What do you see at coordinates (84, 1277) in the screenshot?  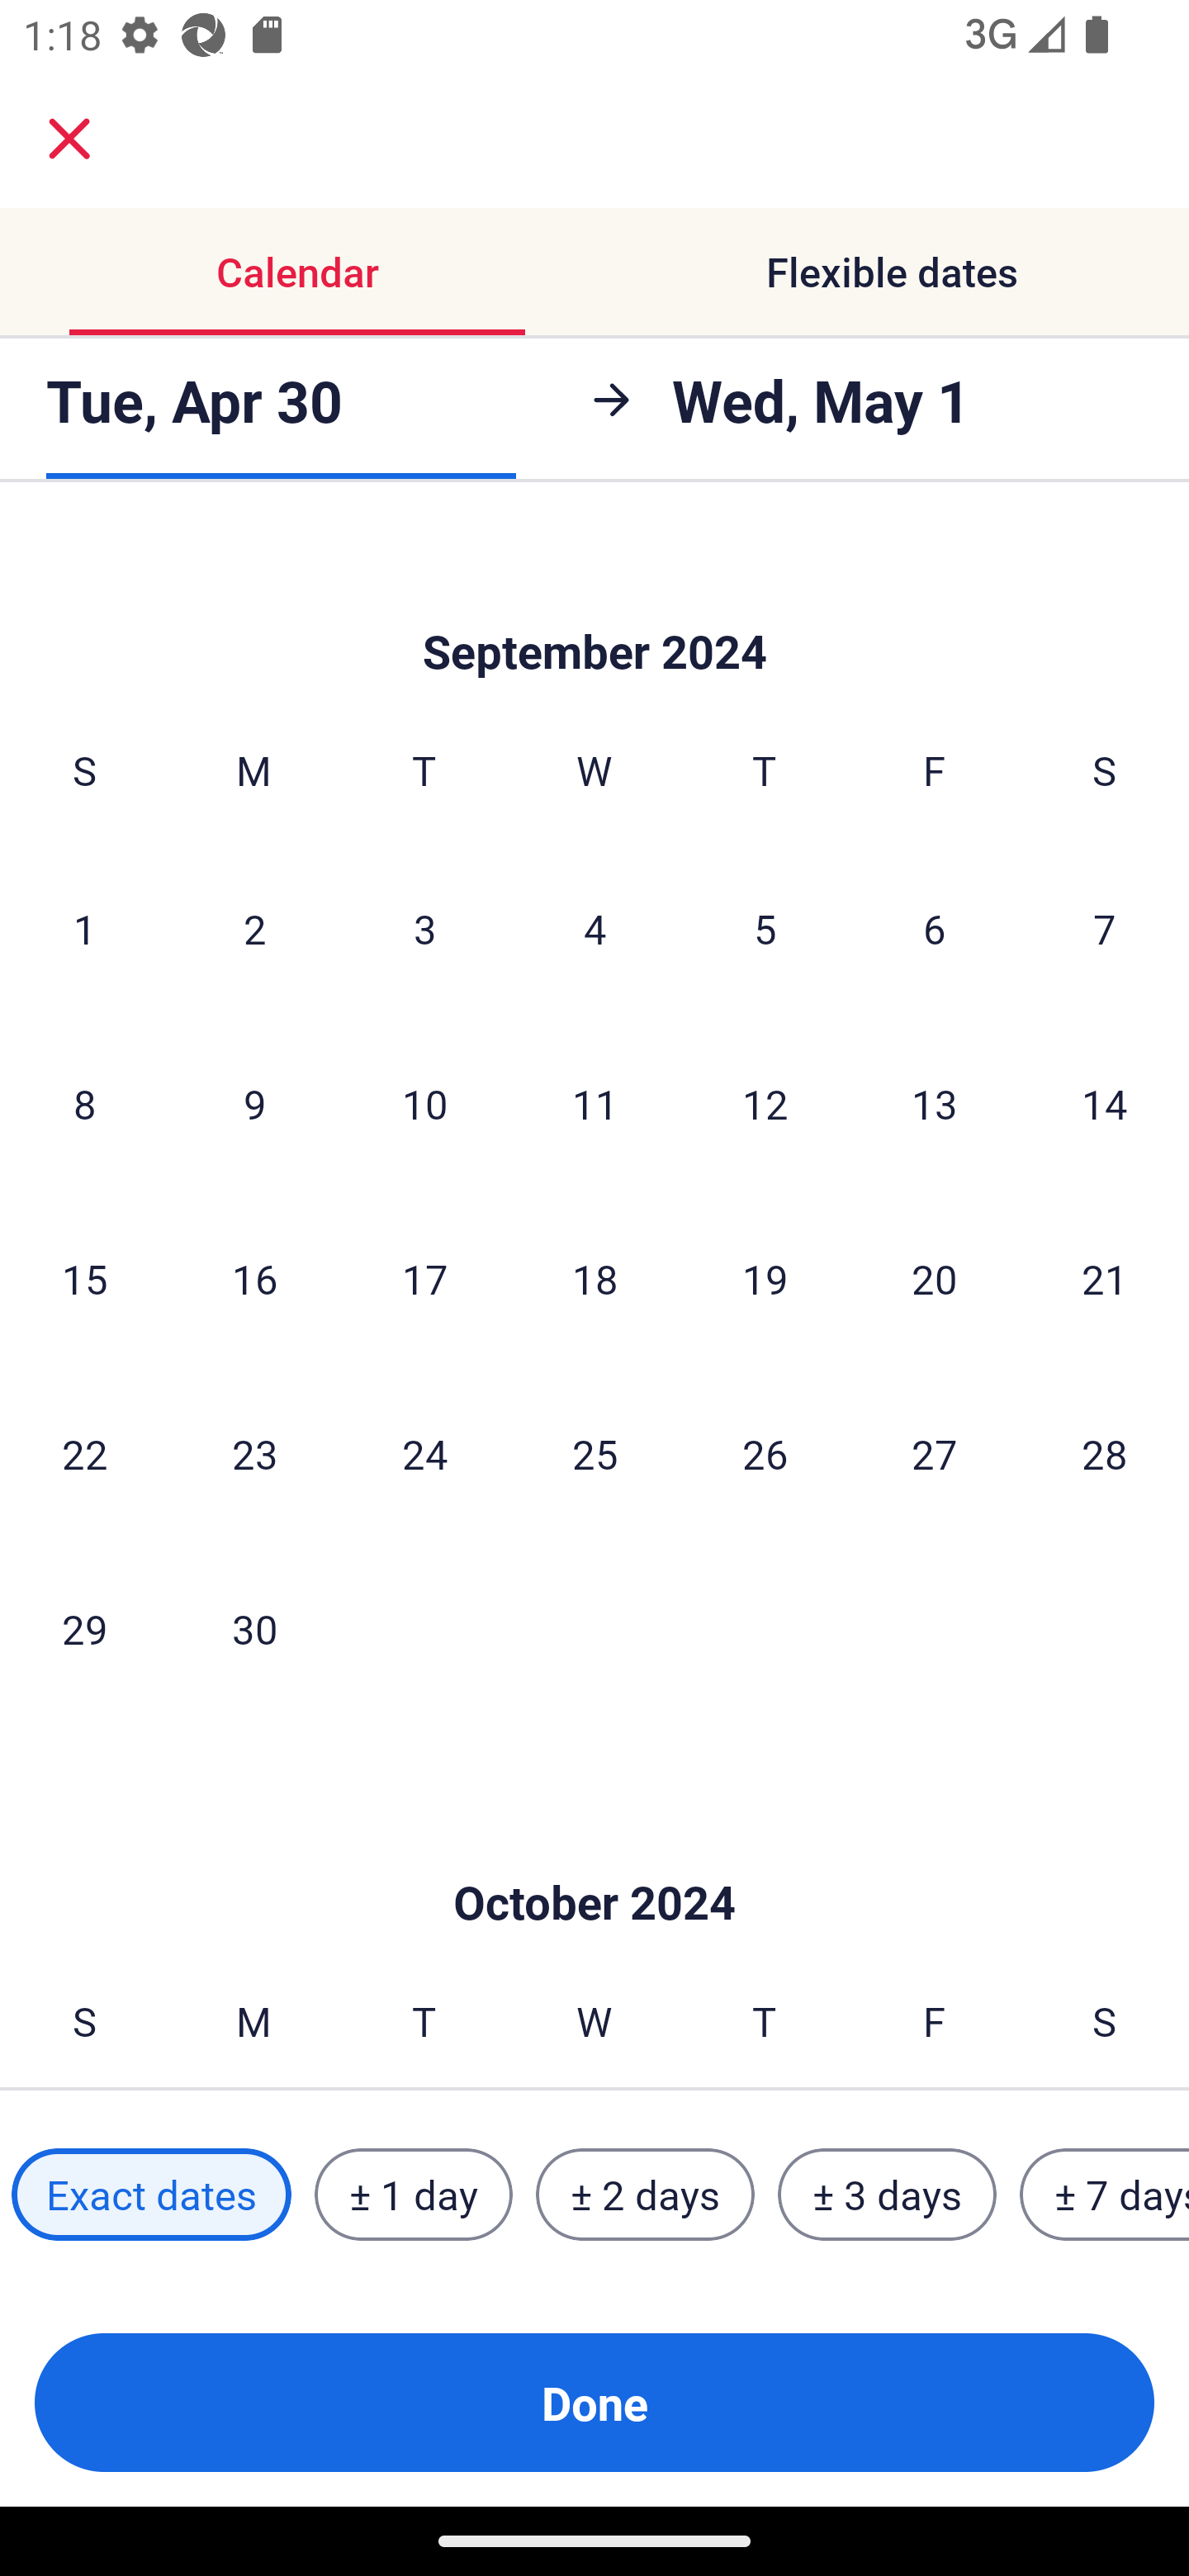 I see `15 Sunday, September 15, 2024` at bounding box center [84, 1277].